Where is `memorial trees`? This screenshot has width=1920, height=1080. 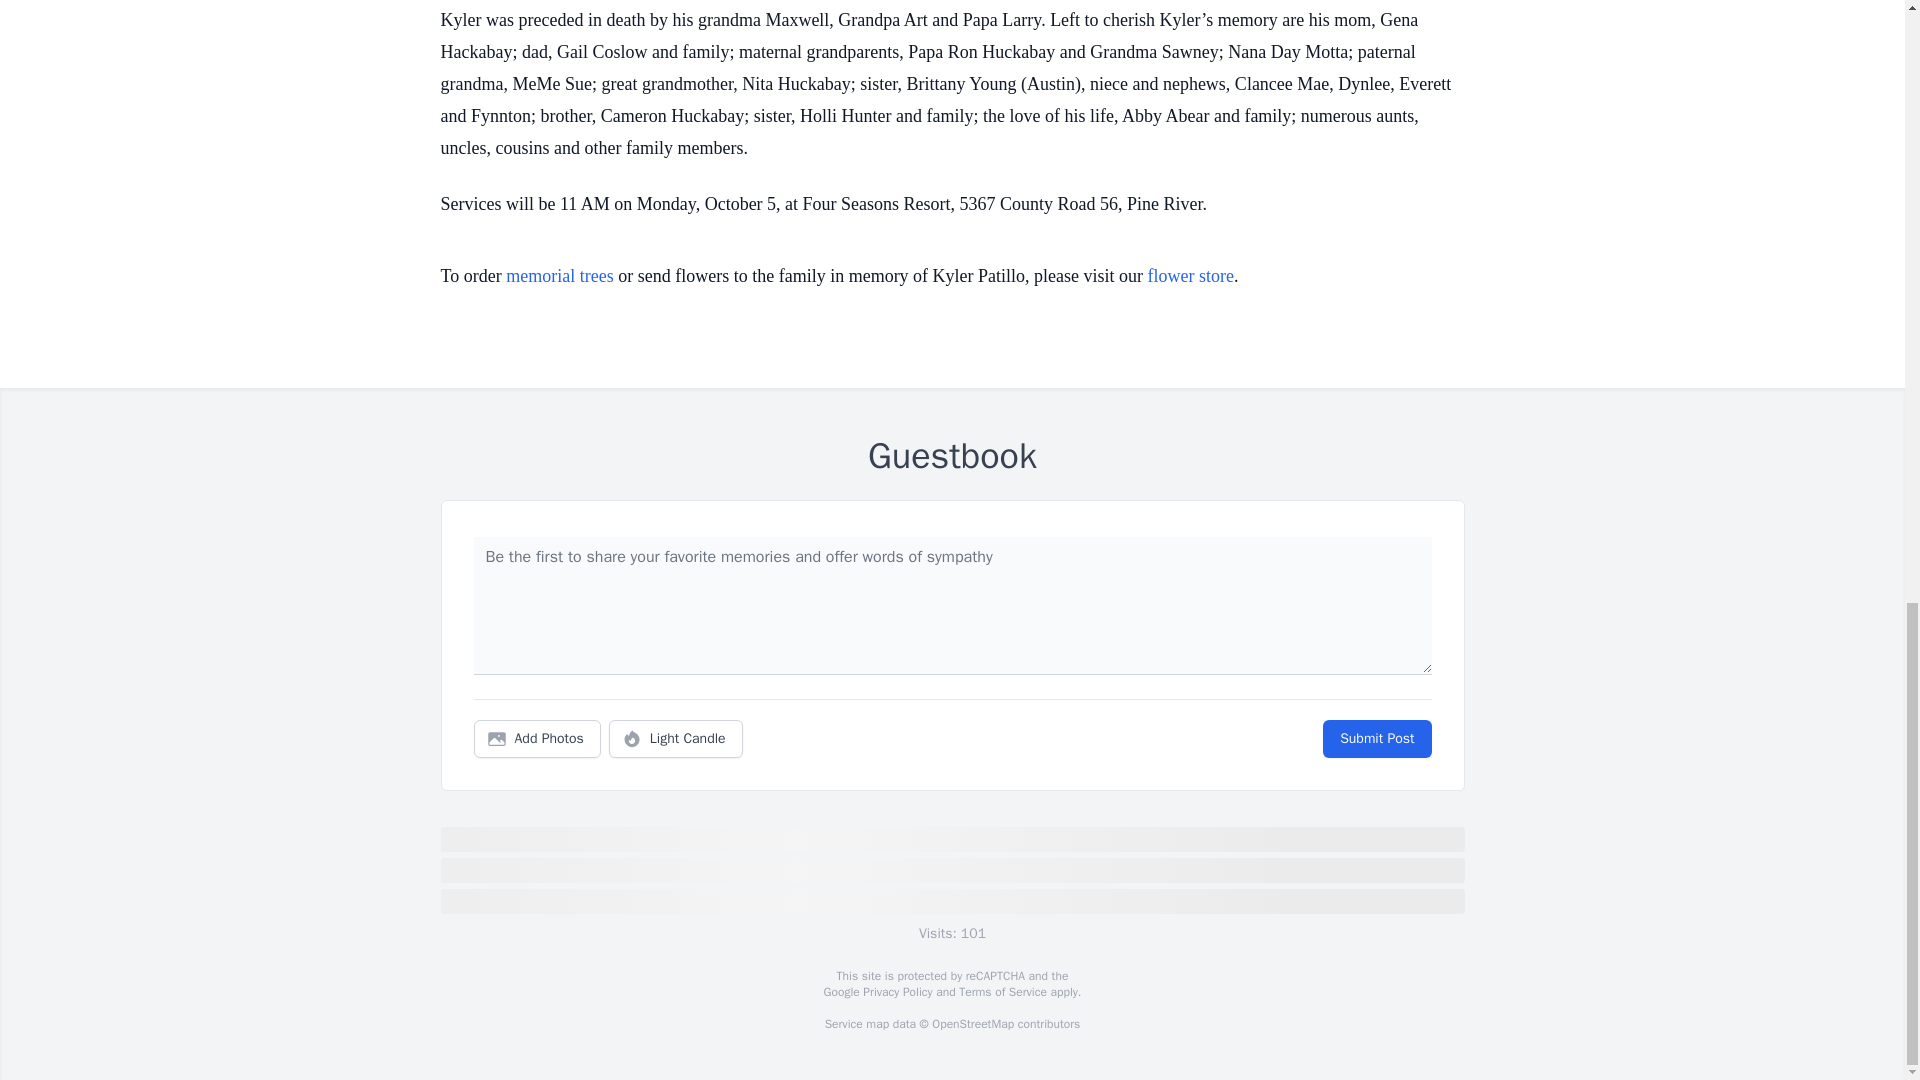 memorial trees is located at coordinates (559, 276).